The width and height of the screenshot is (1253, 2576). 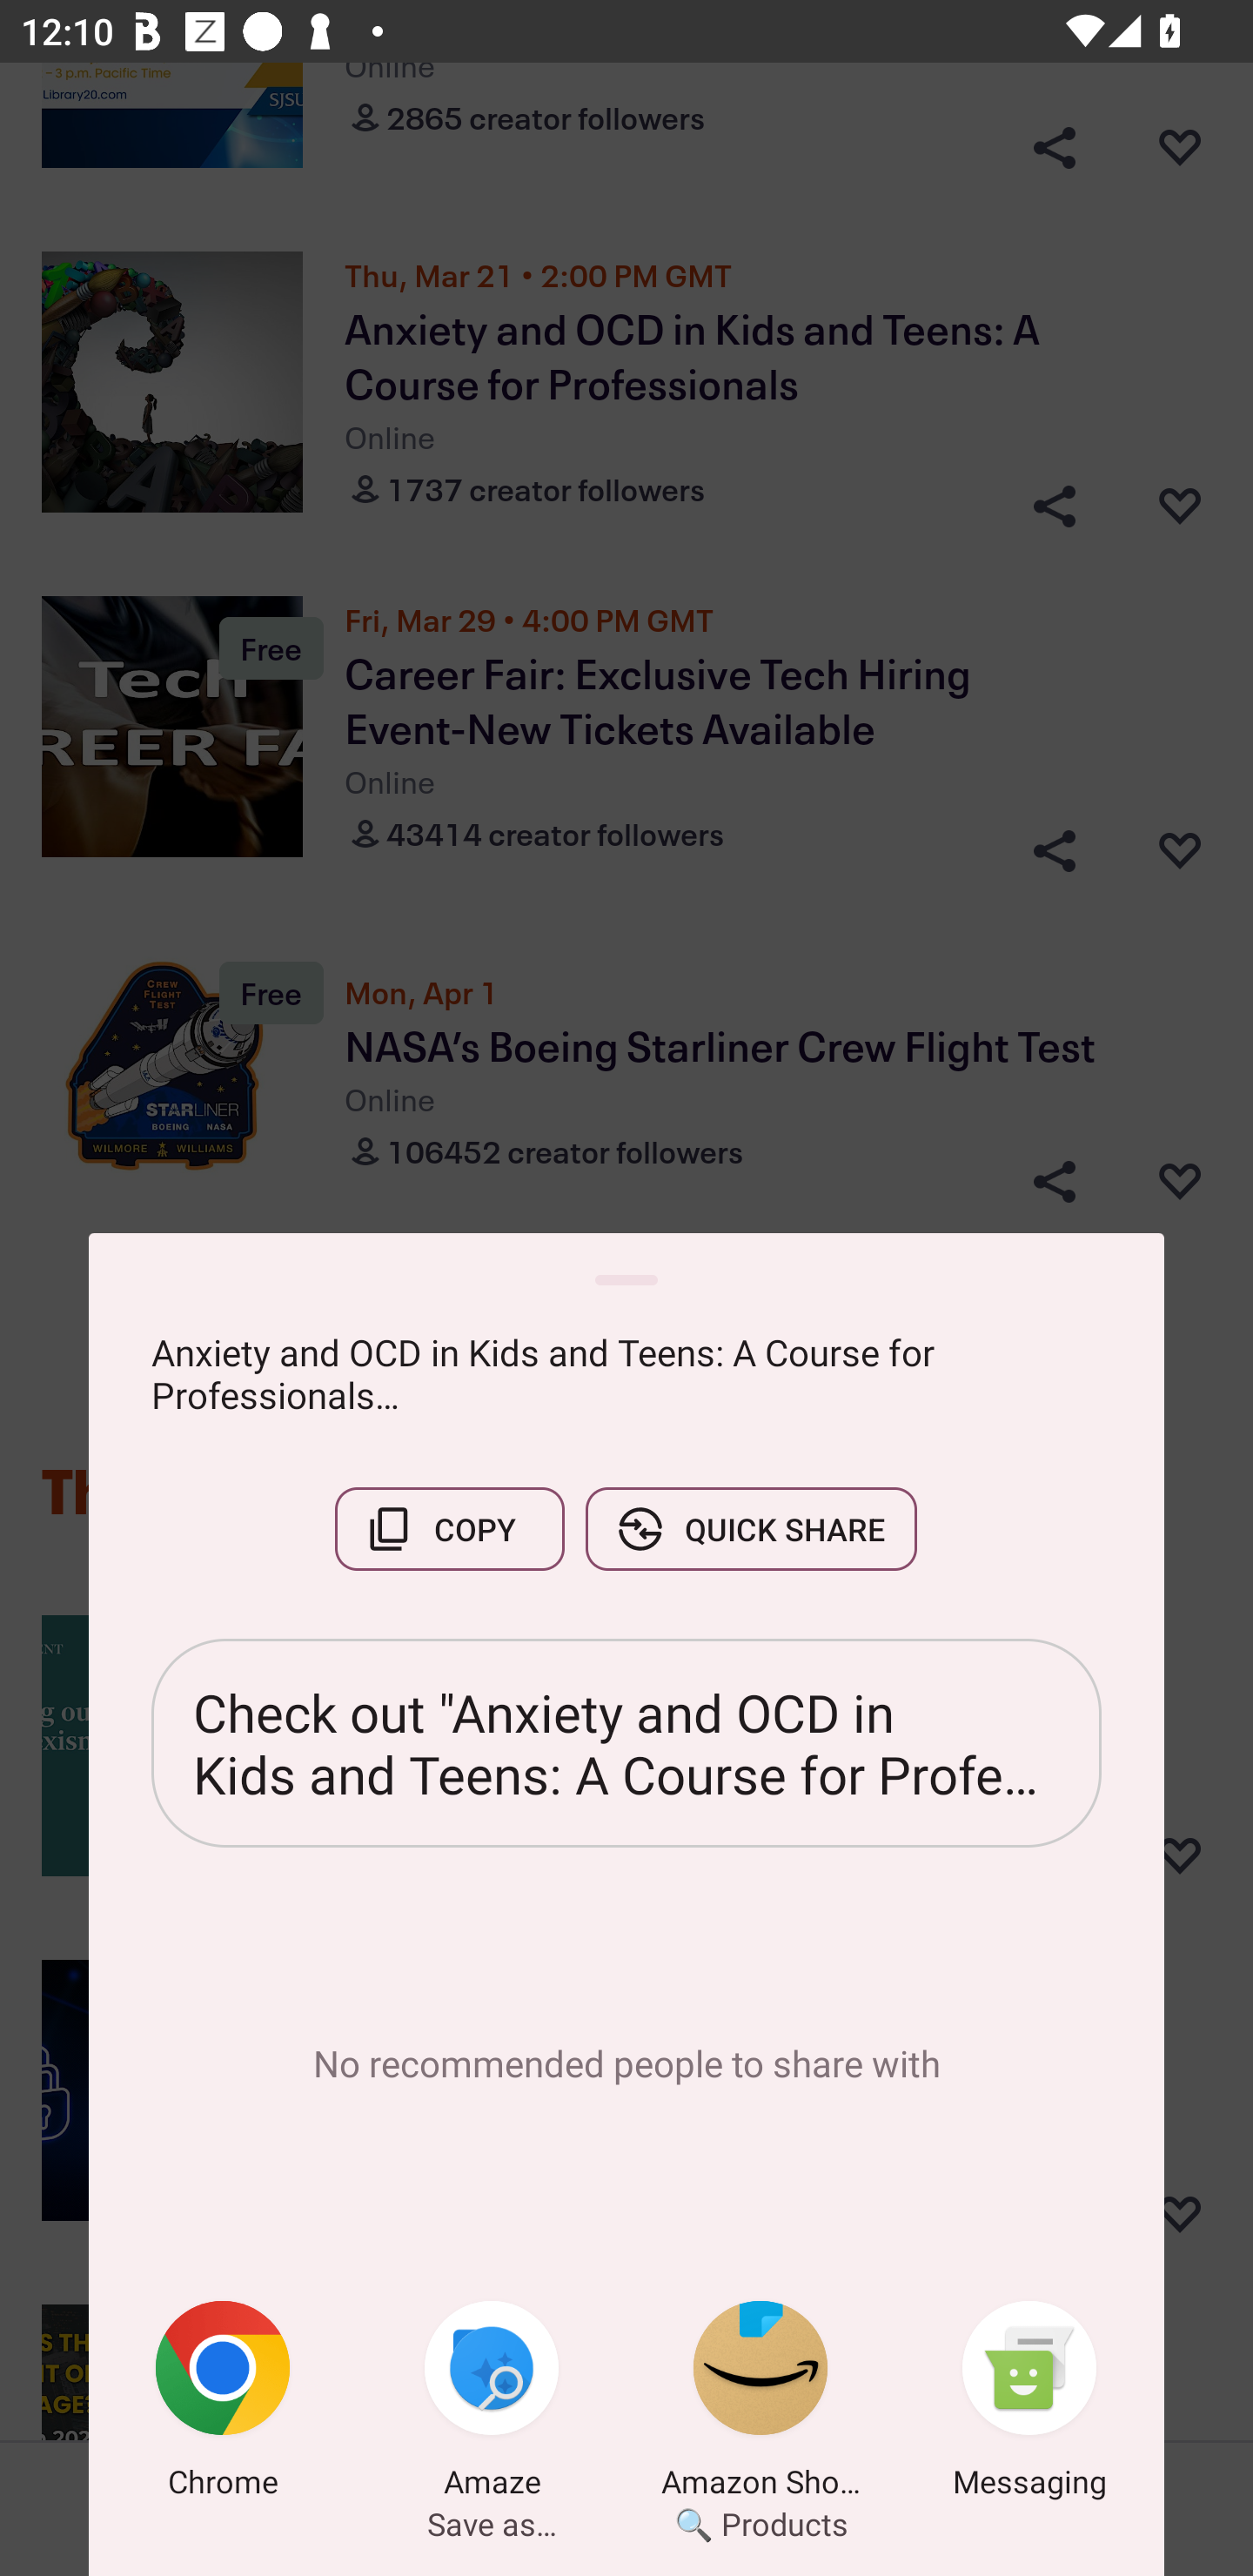 I want to click on Messaging, so click(x=1029, y=2405).